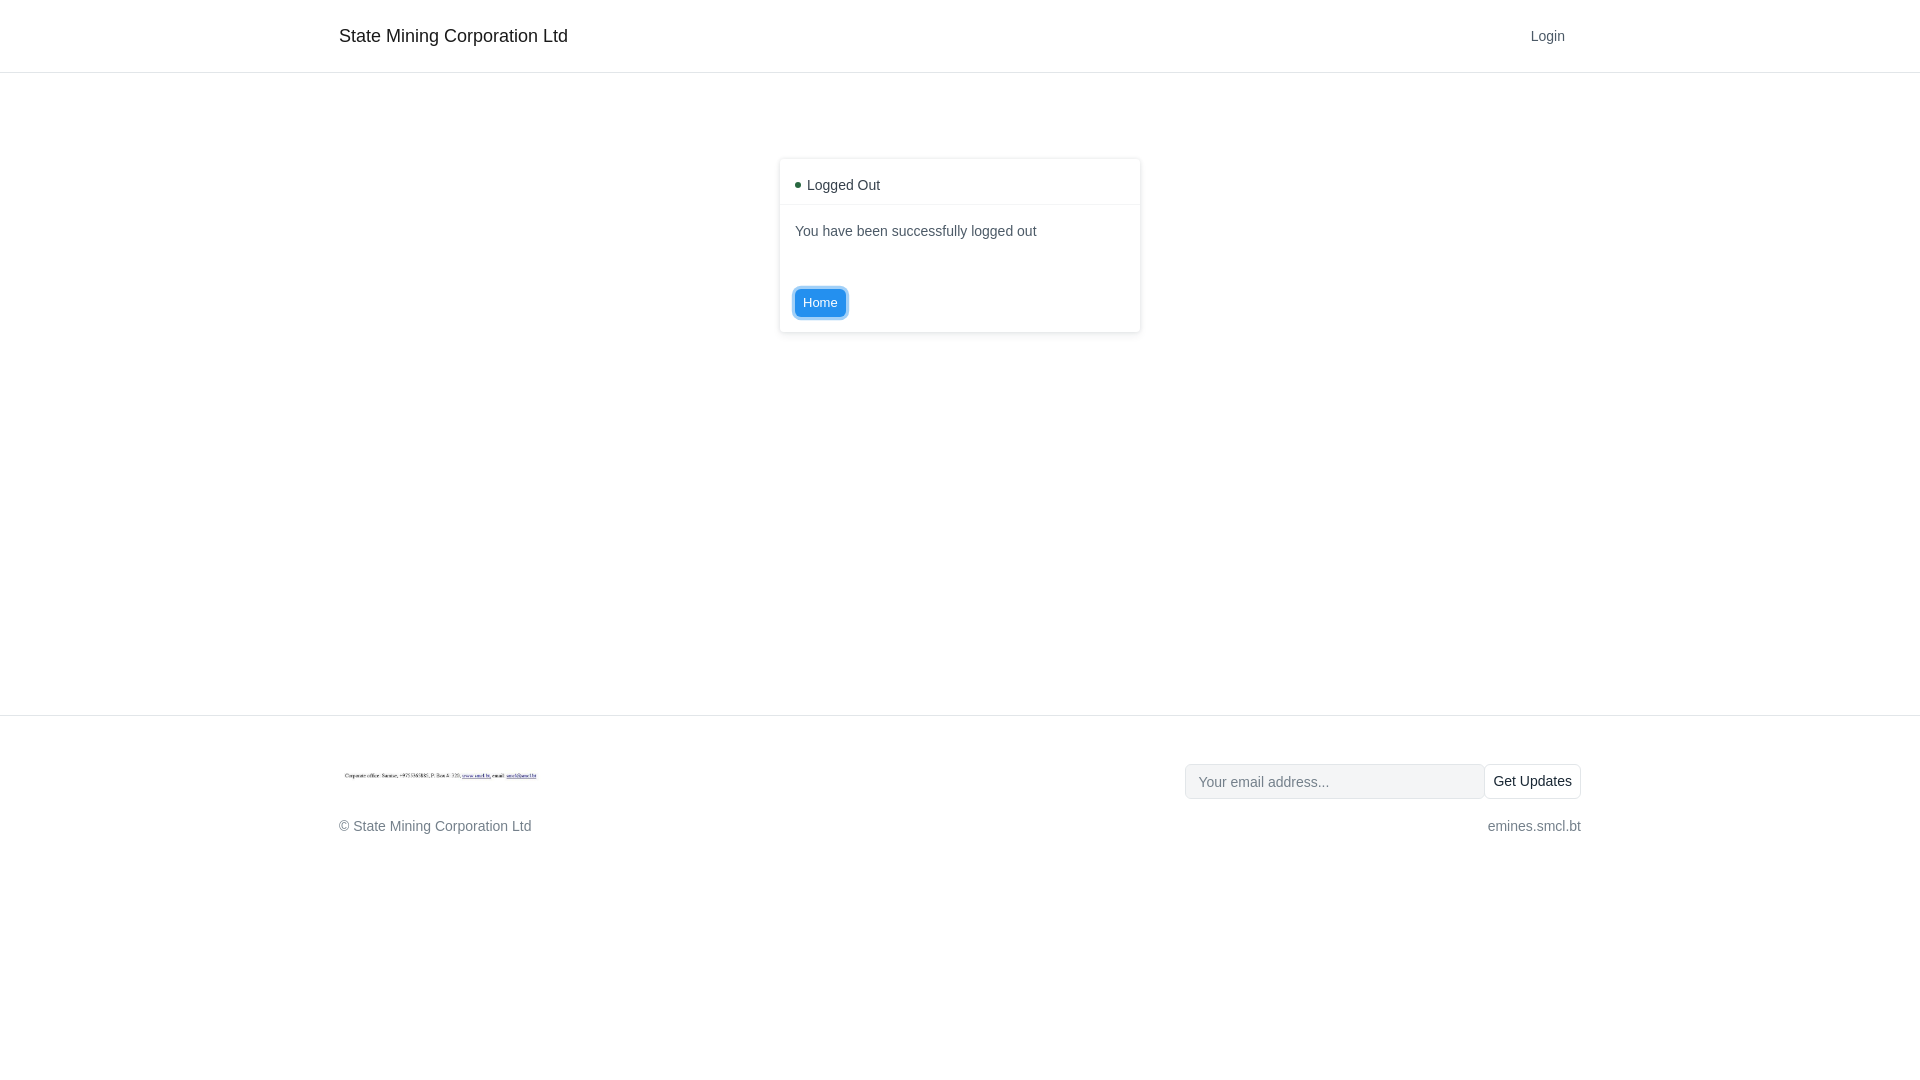  What do you see at coordinates (1548, 36) in the screenshot?
I see `Login` at bounding box center [1548, 36].